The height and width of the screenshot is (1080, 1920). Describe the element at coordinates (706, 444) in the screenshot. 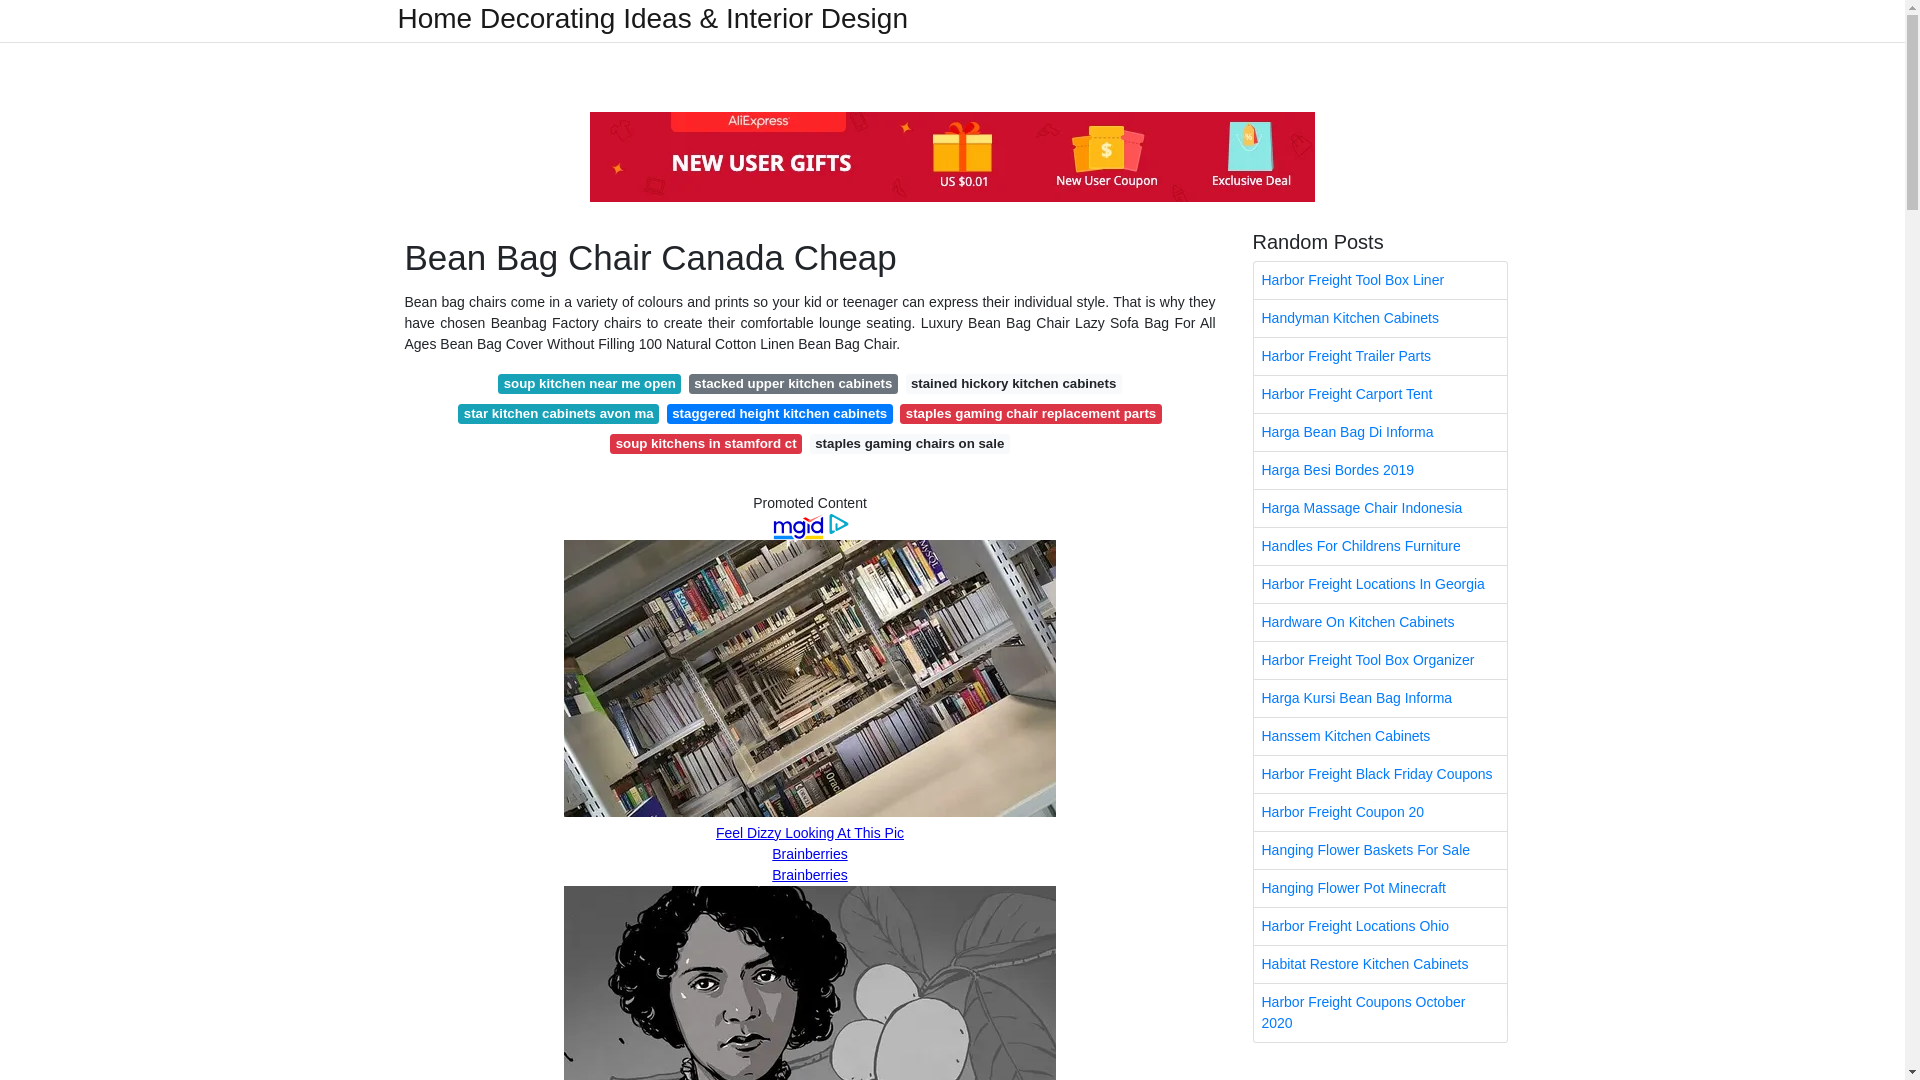

I see `soup kitchens in stamford ct` at that location.